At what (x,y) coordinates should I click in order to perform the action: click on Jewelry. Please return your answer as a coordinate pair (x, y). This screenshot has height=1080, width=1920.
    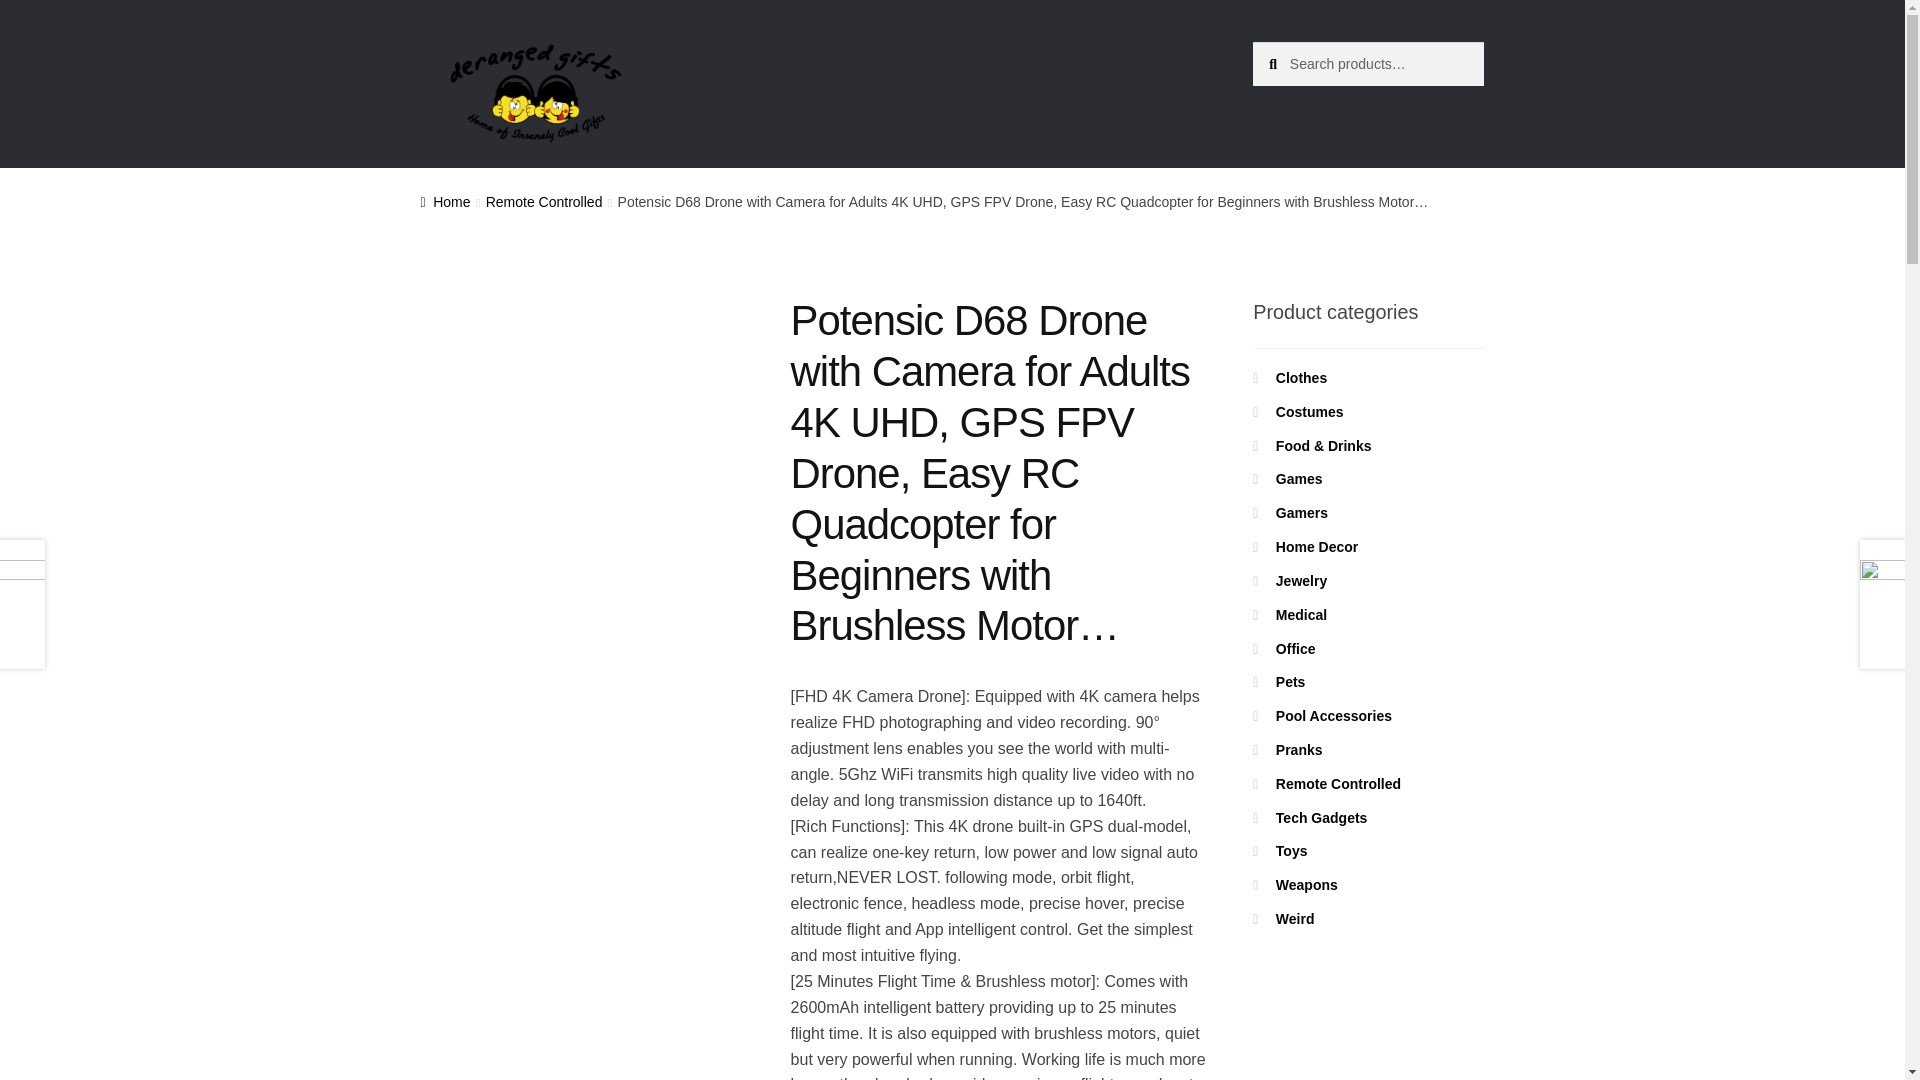
    Looking at the image, I should click on (1301, 580).